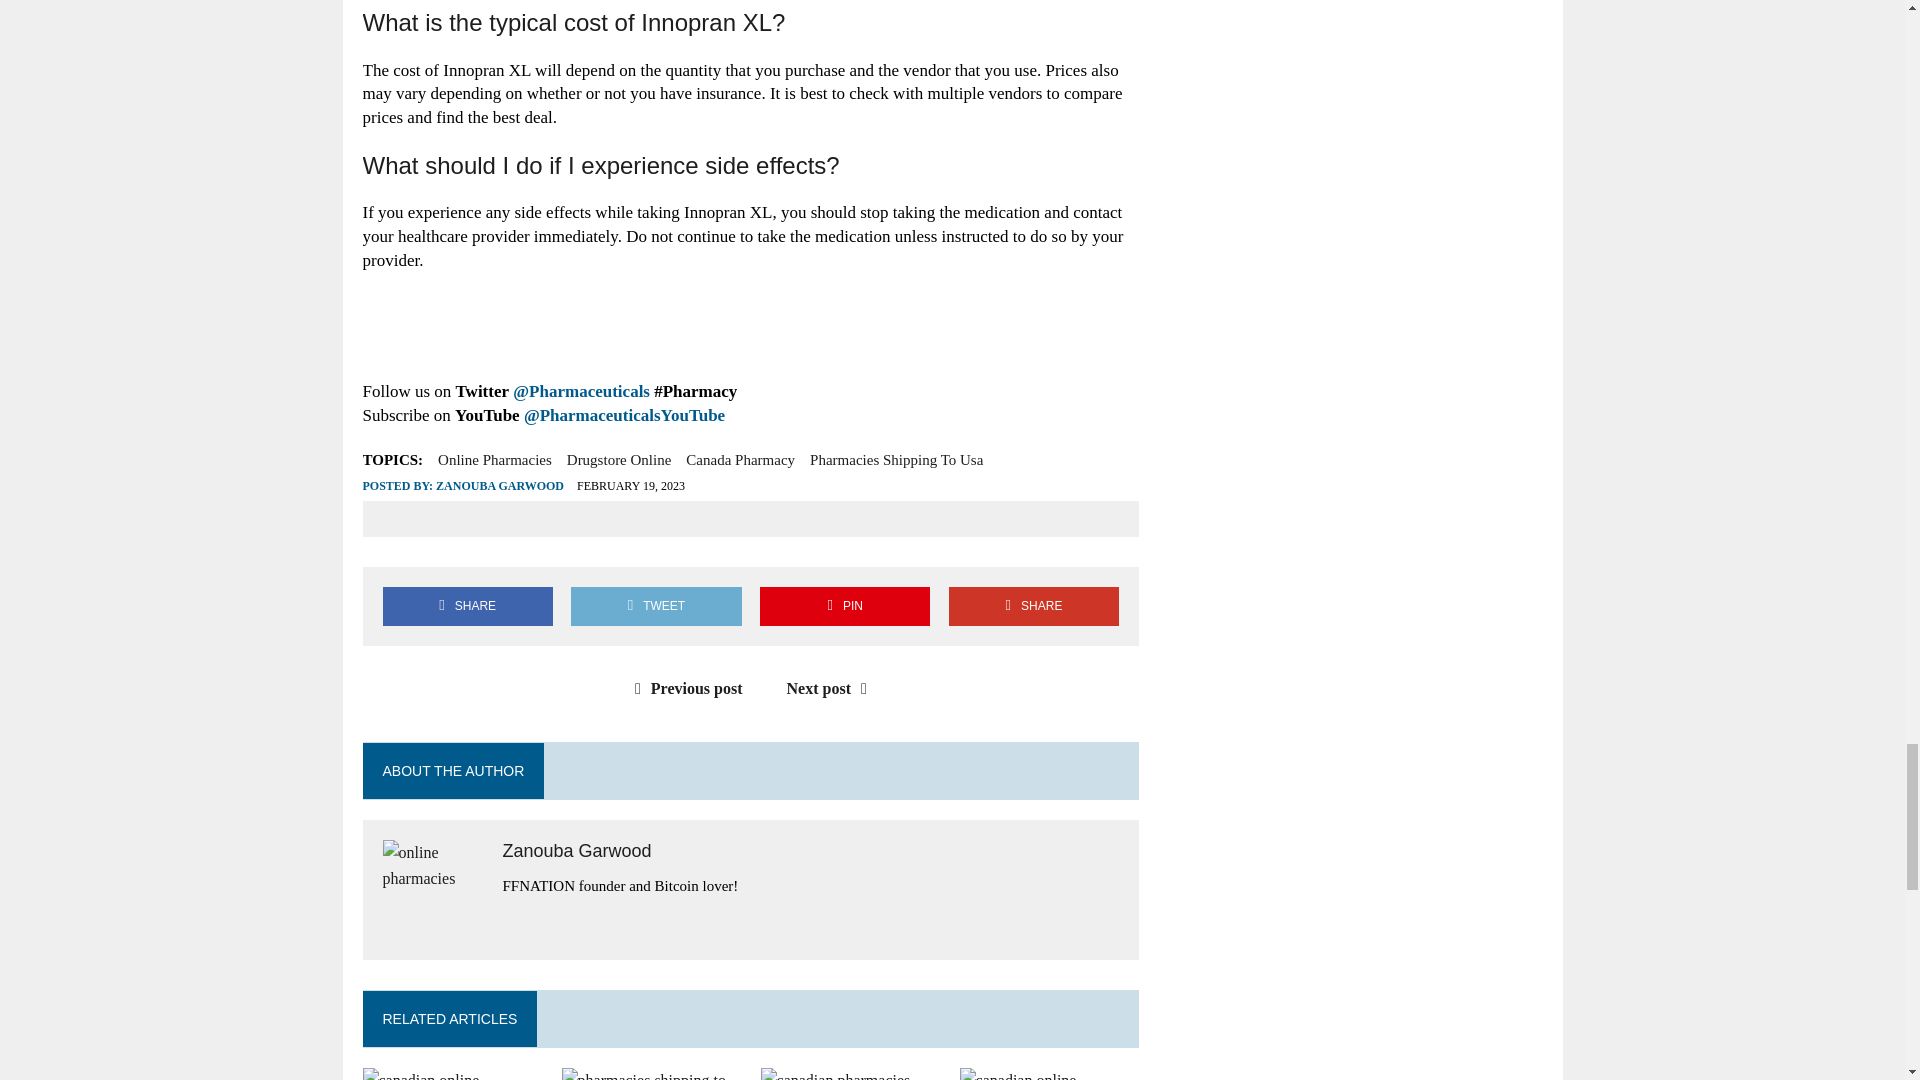 Image resolution: width=1920 pixels, height=1080 pixels. I want to click on Online Pharmacies, so click(494, 460).